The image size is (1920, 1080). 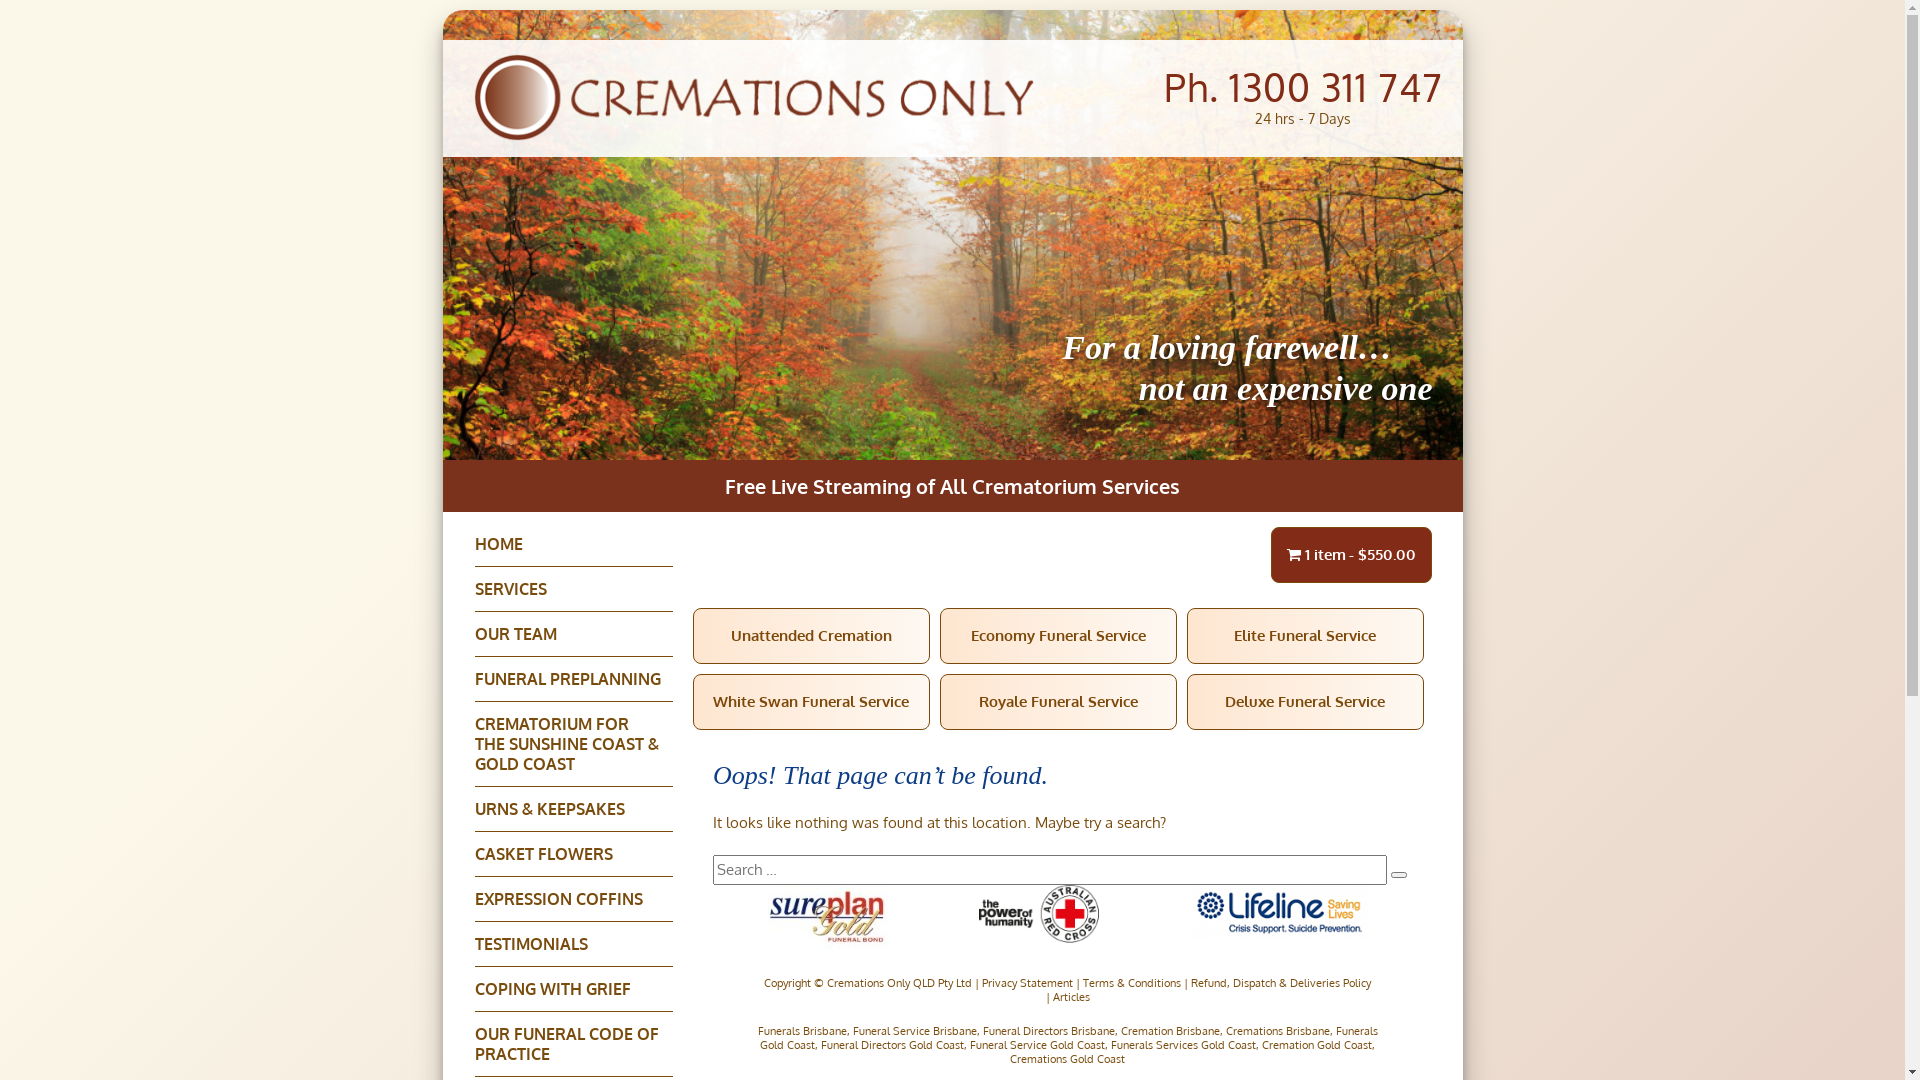 I want to click on HOME, so click(x=573, y=544).